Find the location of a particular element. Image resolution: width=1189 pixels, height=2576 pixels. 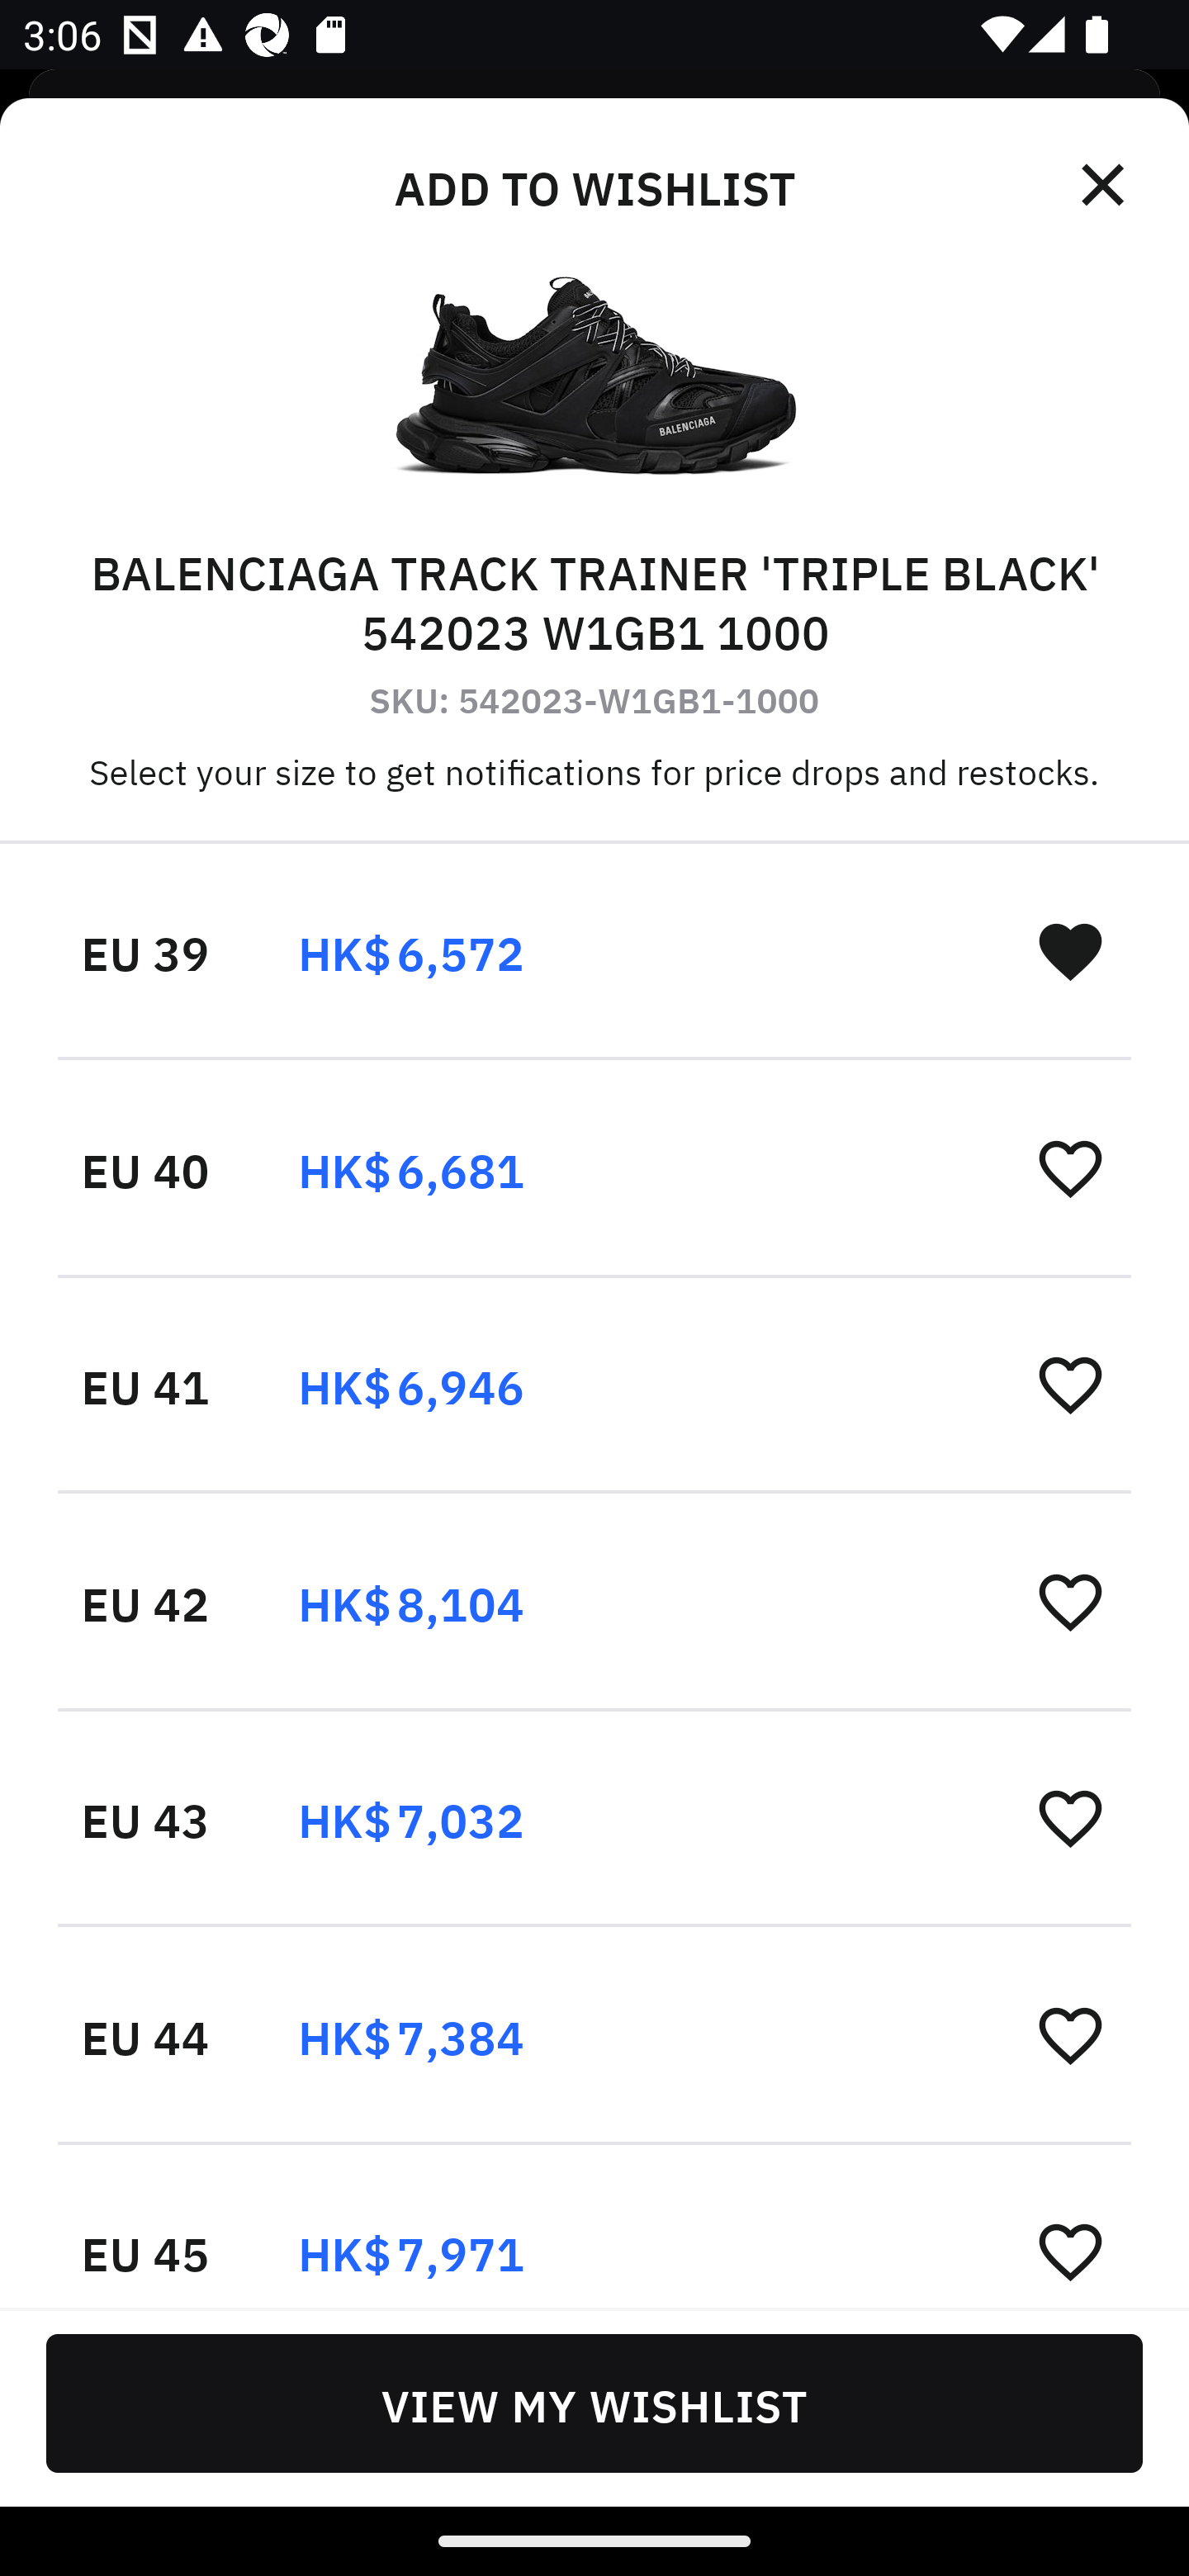

󰋑 is located at coordinates (1070, 950).